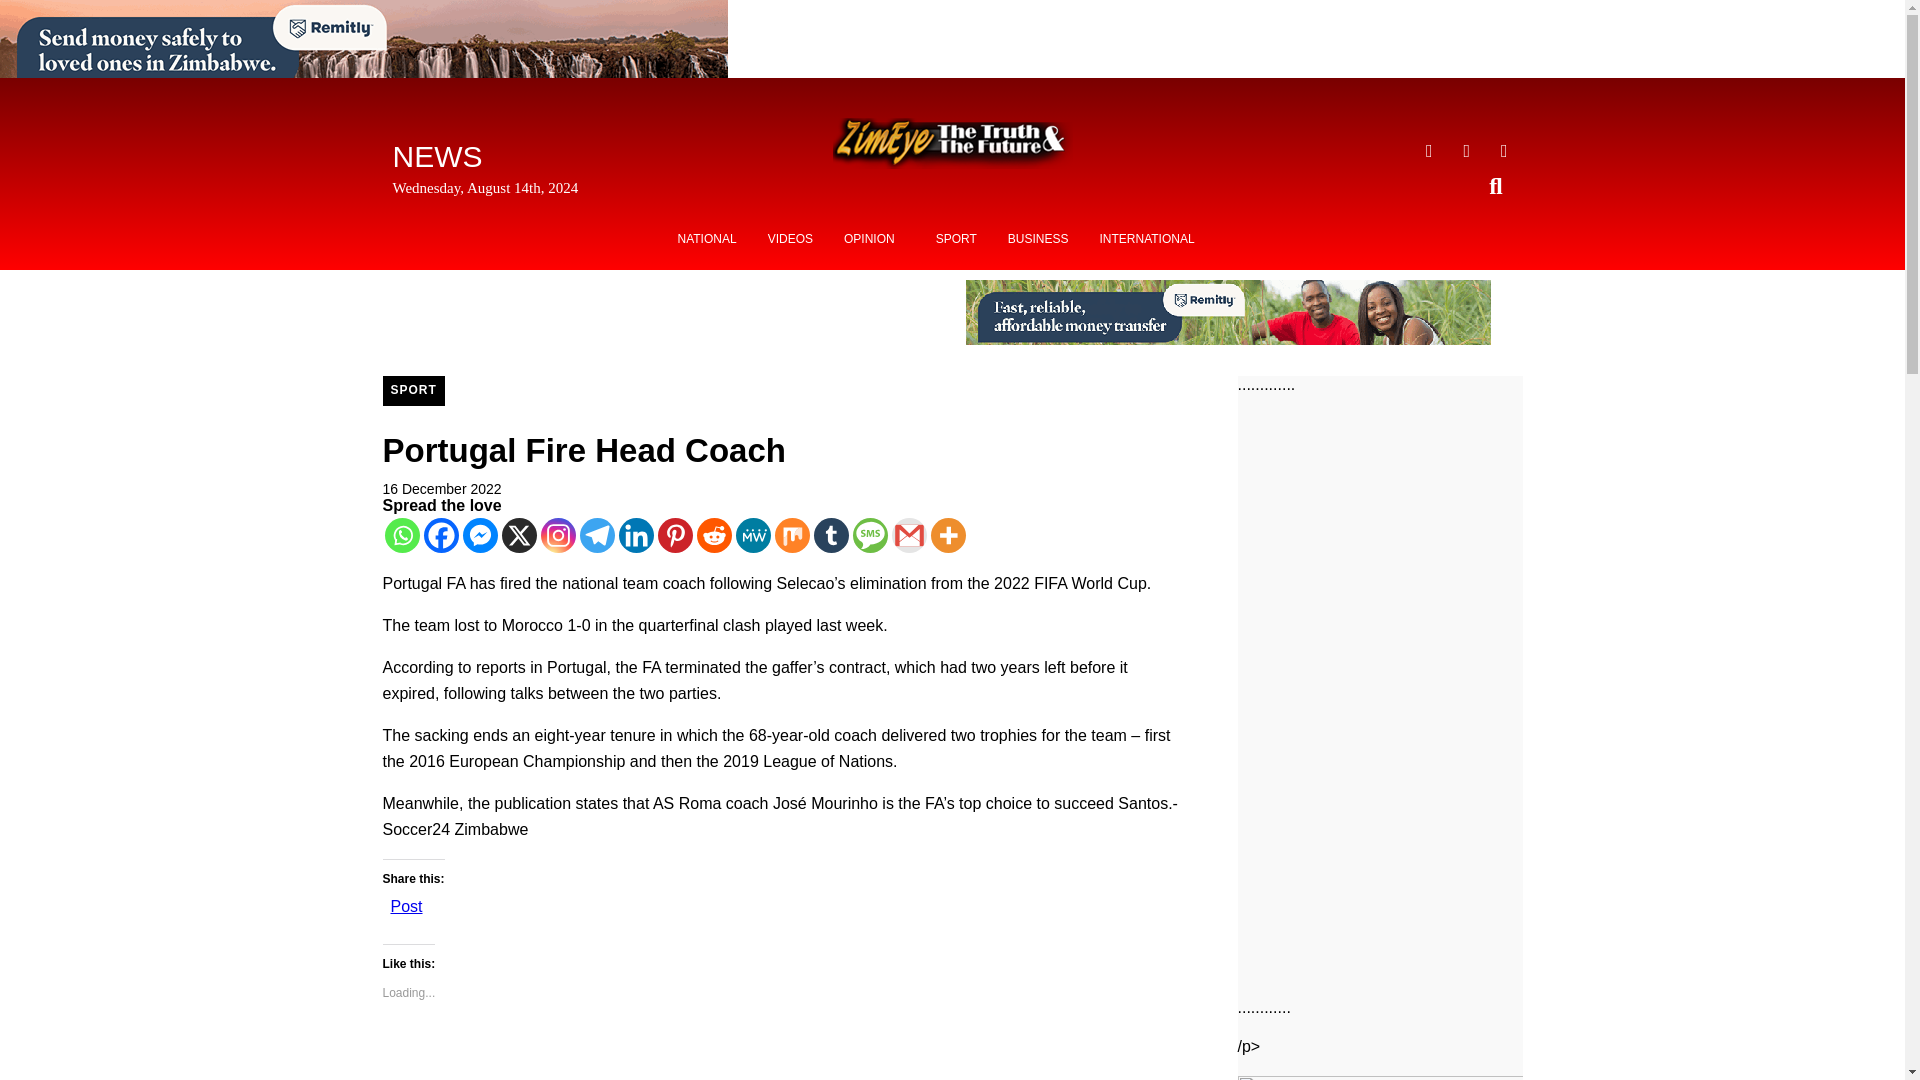 This screenshot has height=1080, width=1920. I want to click on Mix, so click(790, 535).